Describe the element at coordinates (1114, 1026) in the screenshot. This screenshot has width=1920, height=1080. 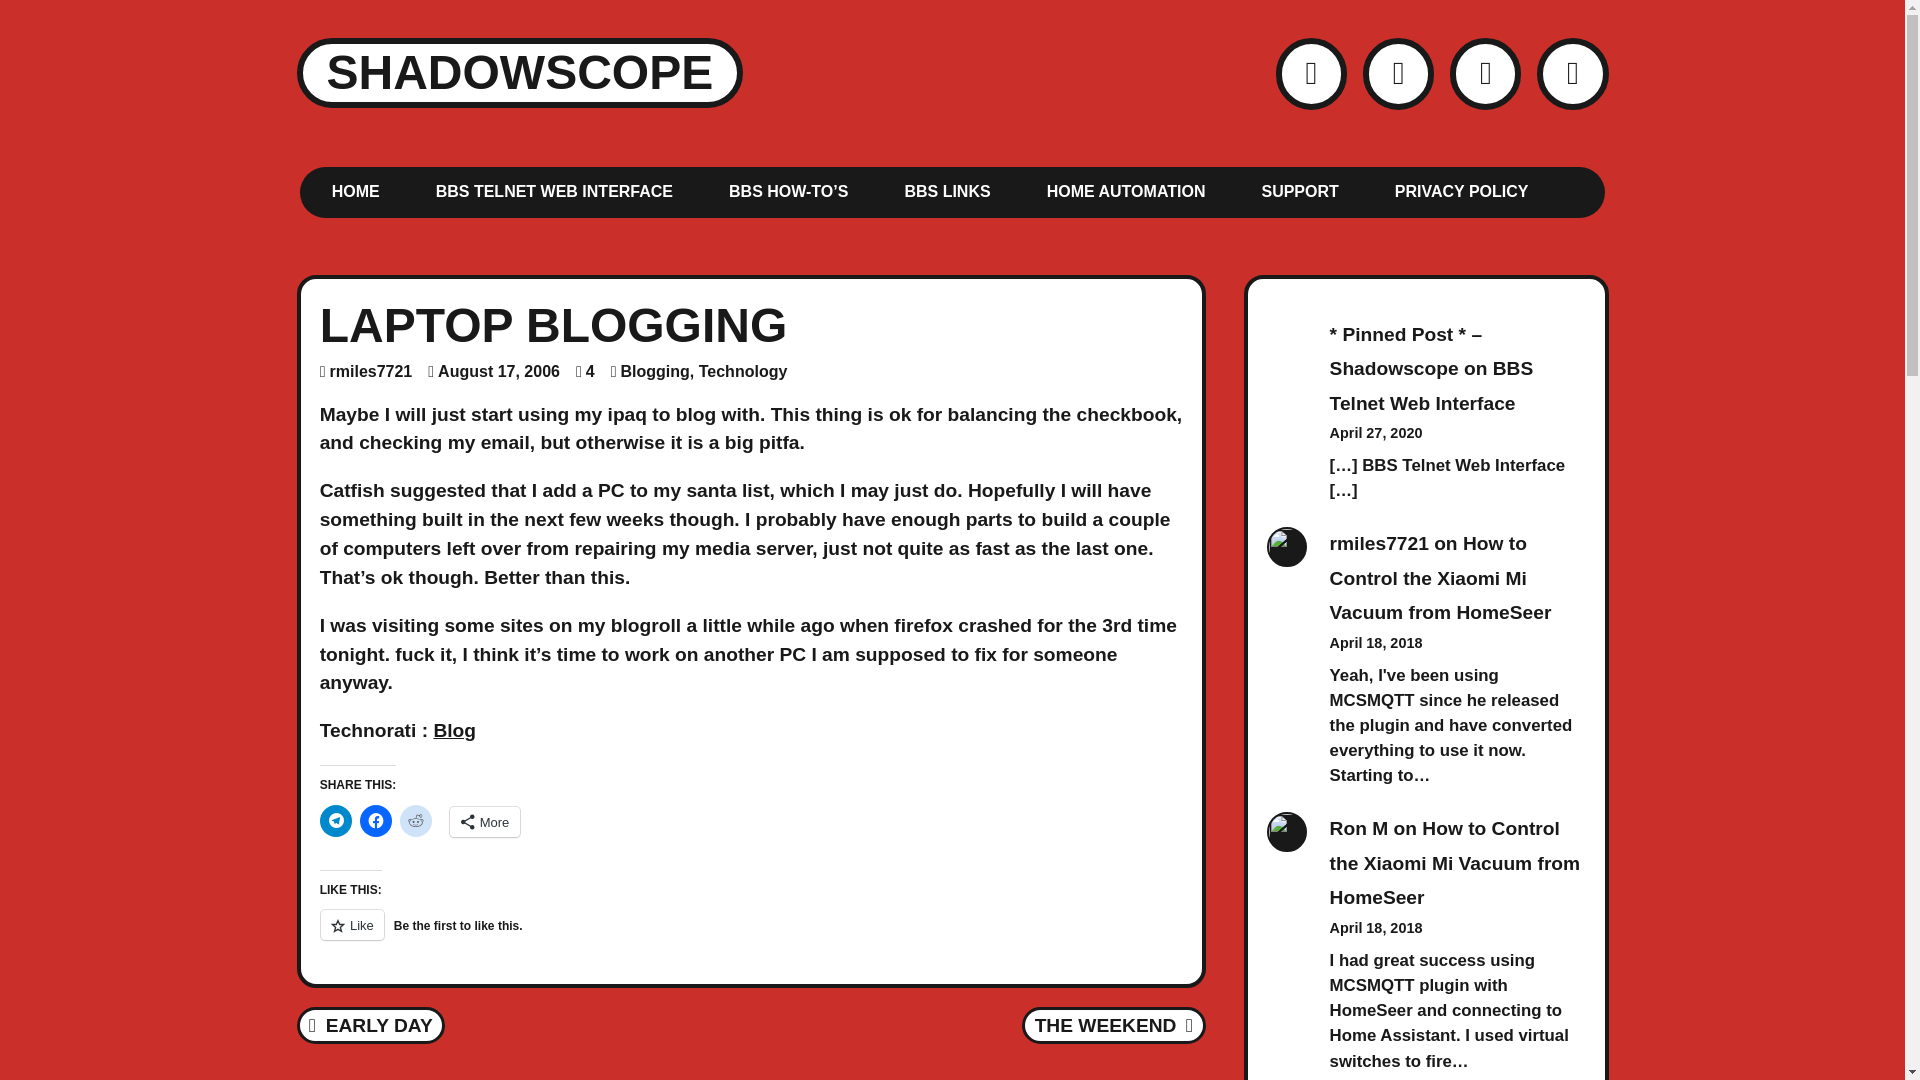
I see `SHADOWSCOPE` at that location.